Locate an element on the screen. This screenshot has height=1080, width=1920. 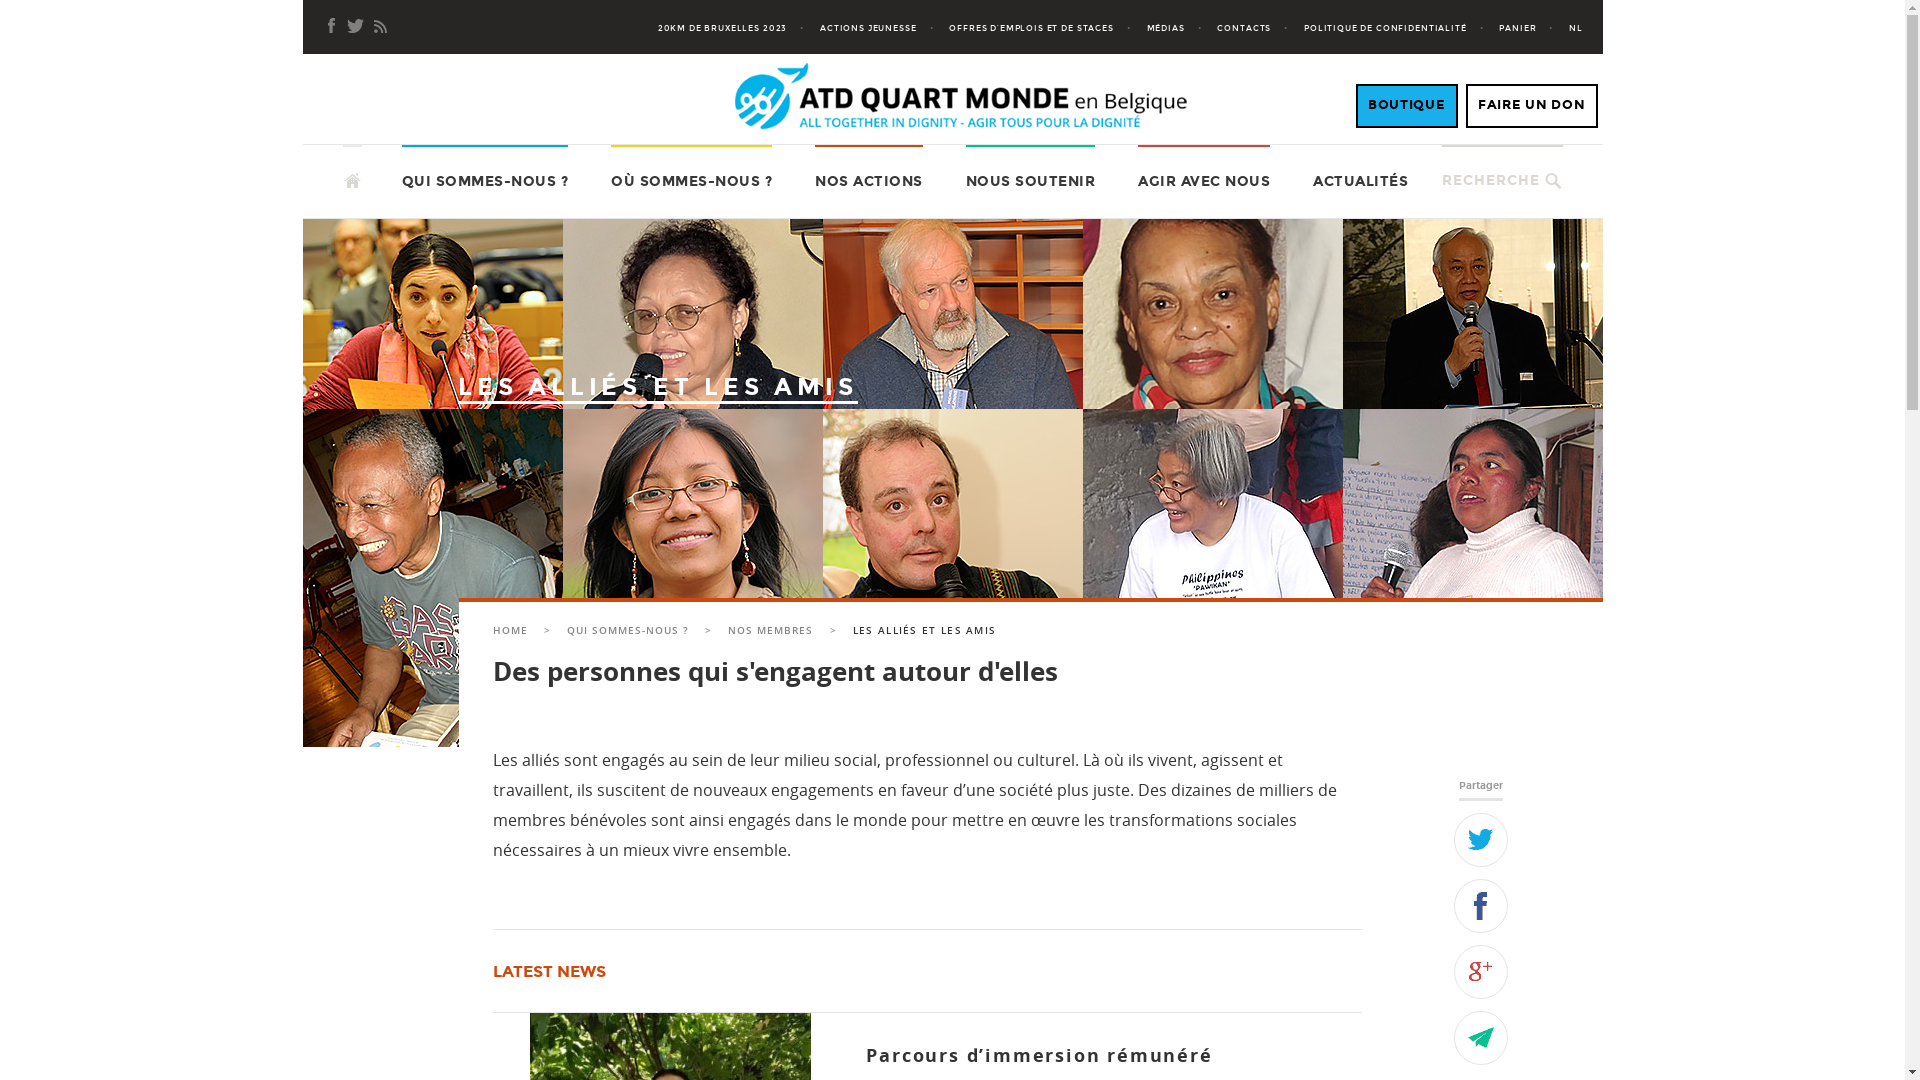
NOS MEMBRES is located at coordinates (770, 630).